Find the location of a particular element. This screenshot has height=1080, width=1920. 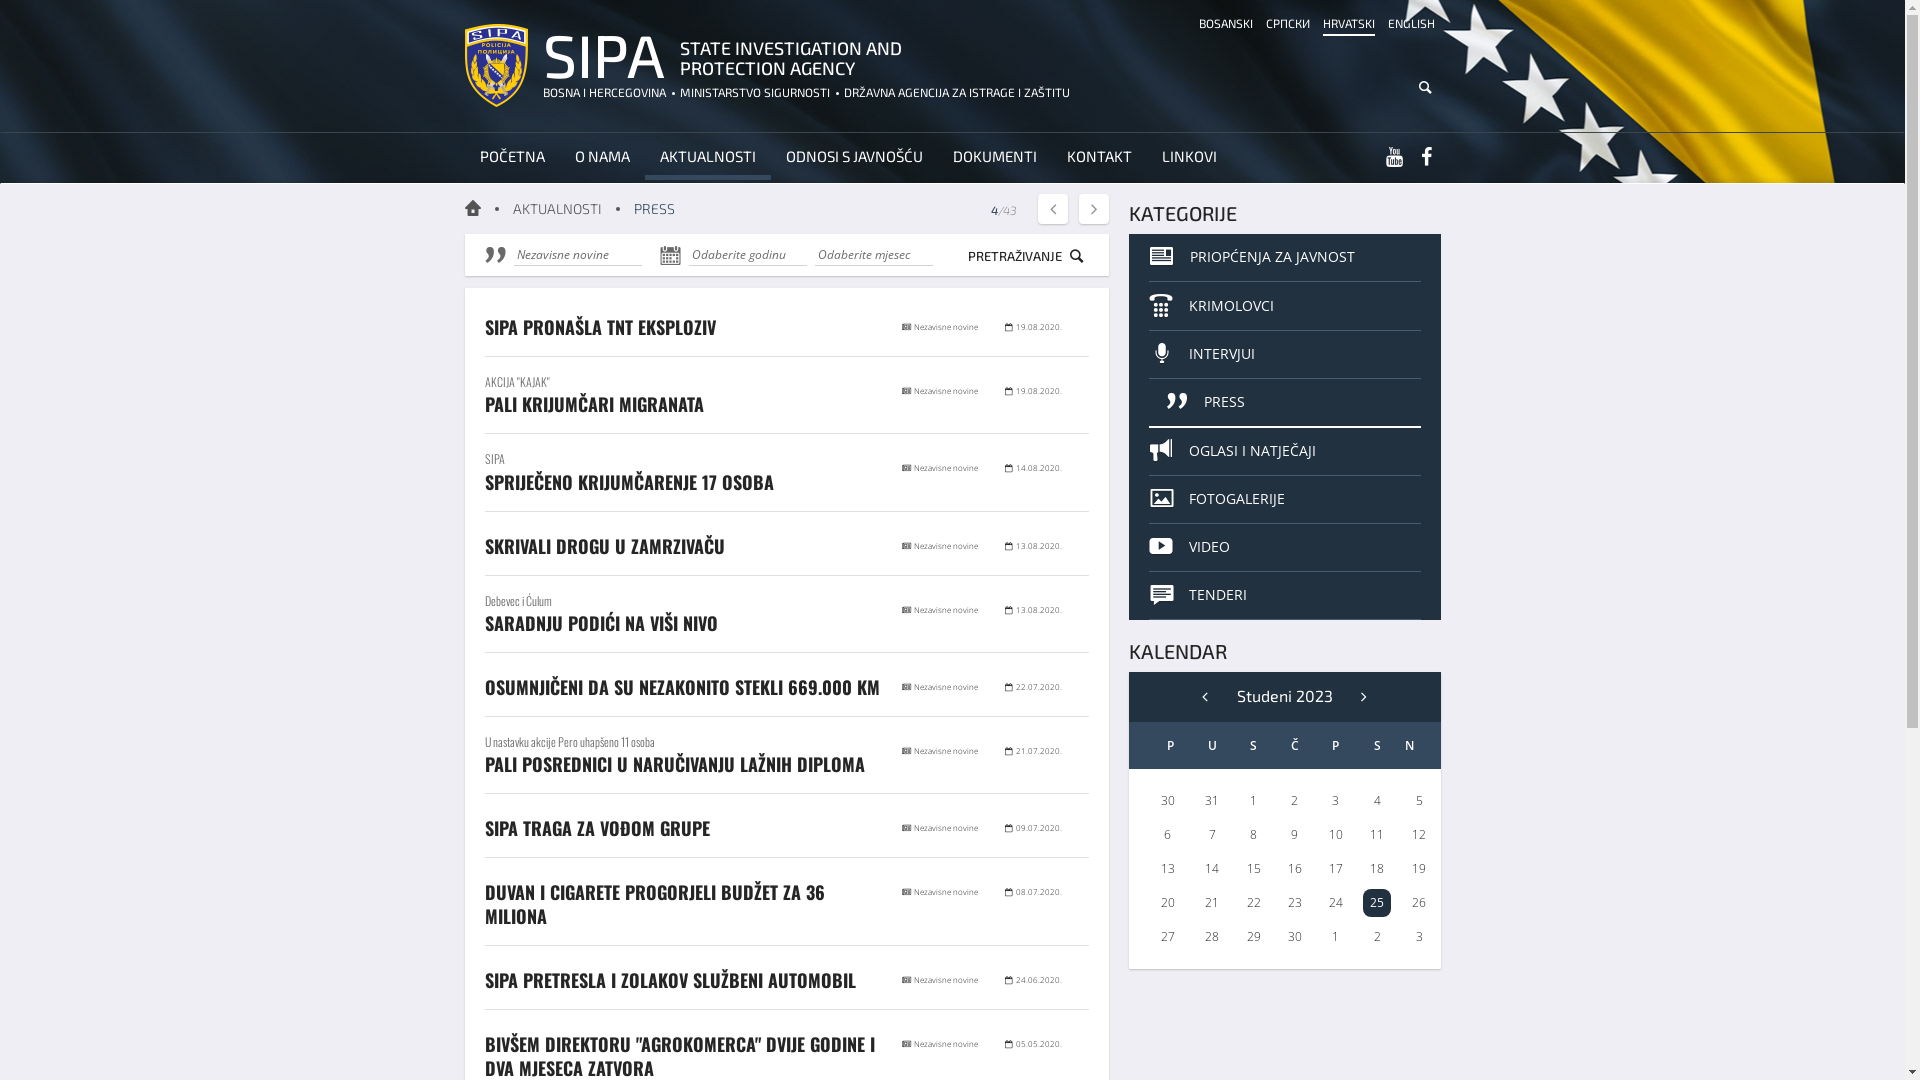

23 is located at coordinates (1295, 902).